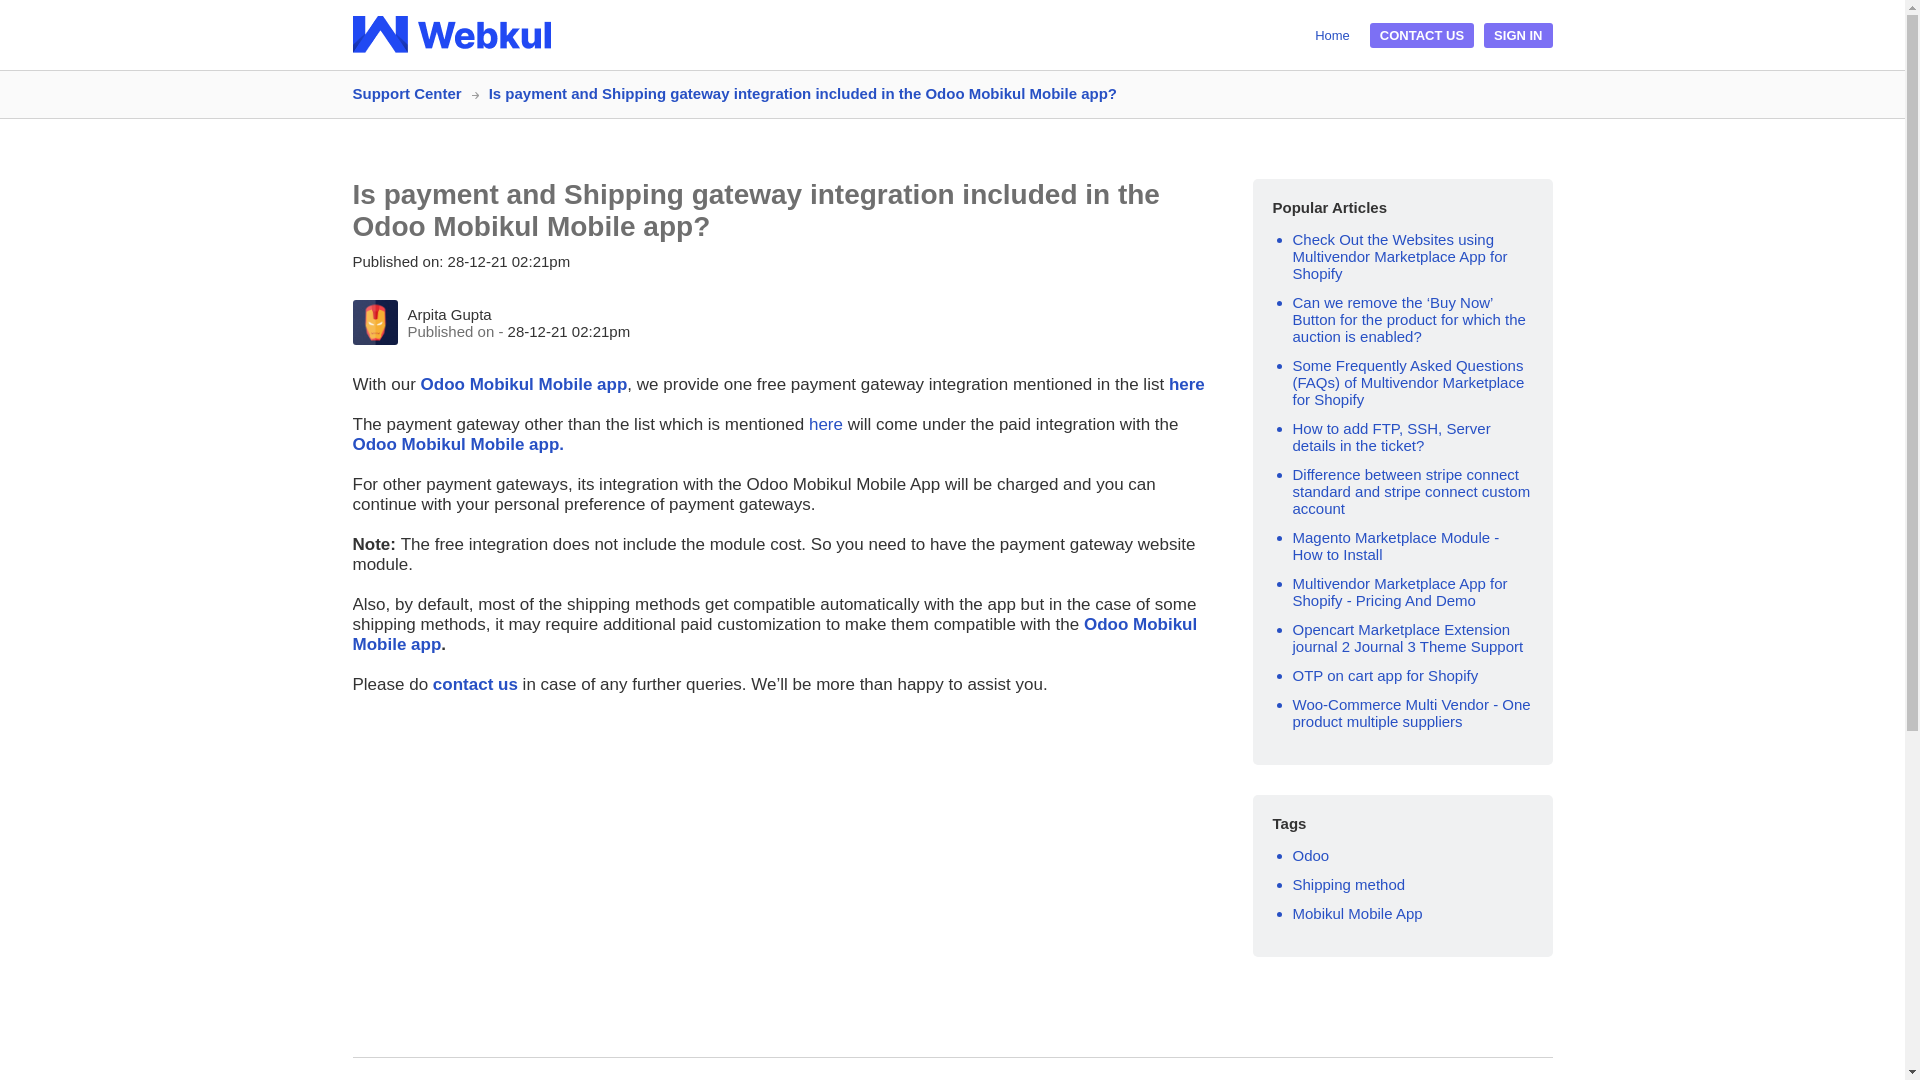 This screenshot has width=1920, height=1080. Describe the element at coordinates (1310, 855) in the screenshot. I see `Odoo` at that location.